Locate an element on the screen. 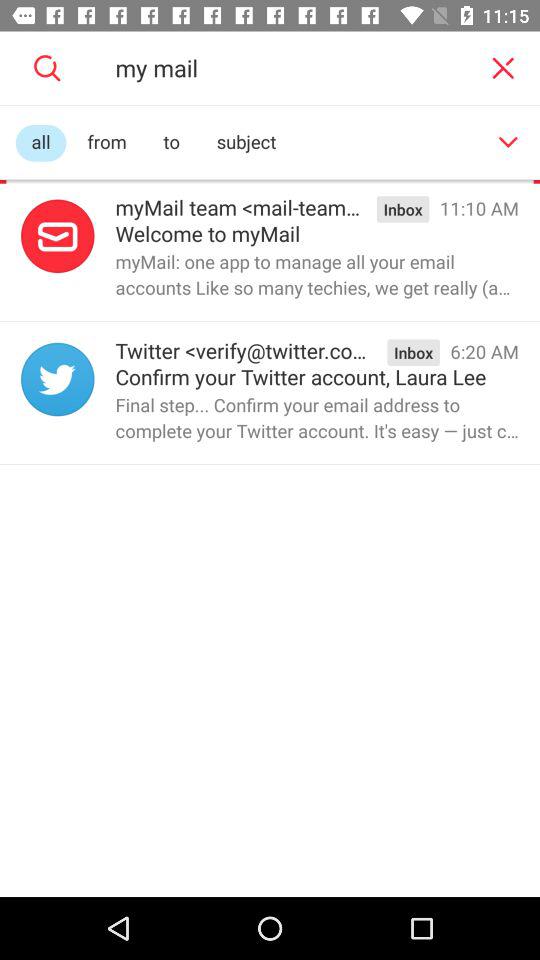 This screenshot has width=540, height=960. tap the icon to the right of my mail icon is located at coordinates (502, 68).